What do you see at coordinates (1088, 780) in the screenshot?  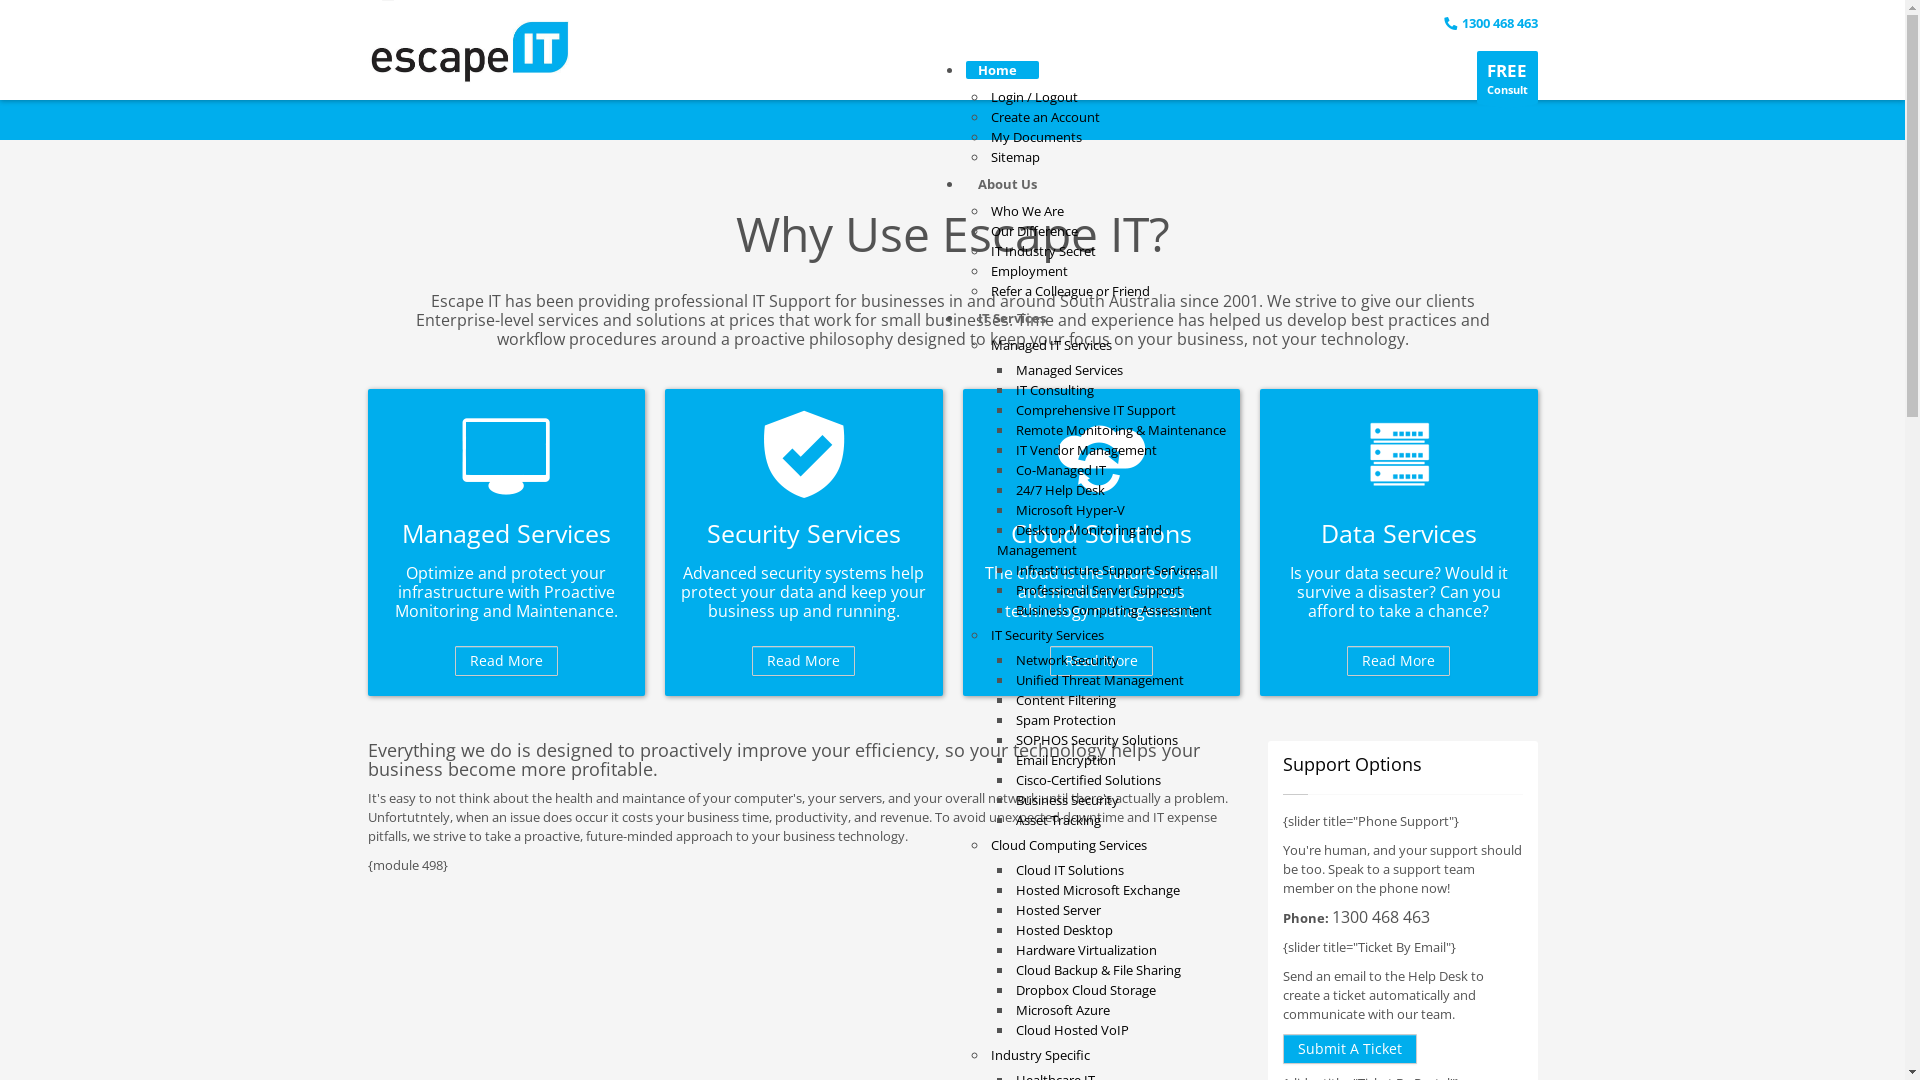 I see `Cisco-Certified Solutions` at bounding box center [1088, 780].